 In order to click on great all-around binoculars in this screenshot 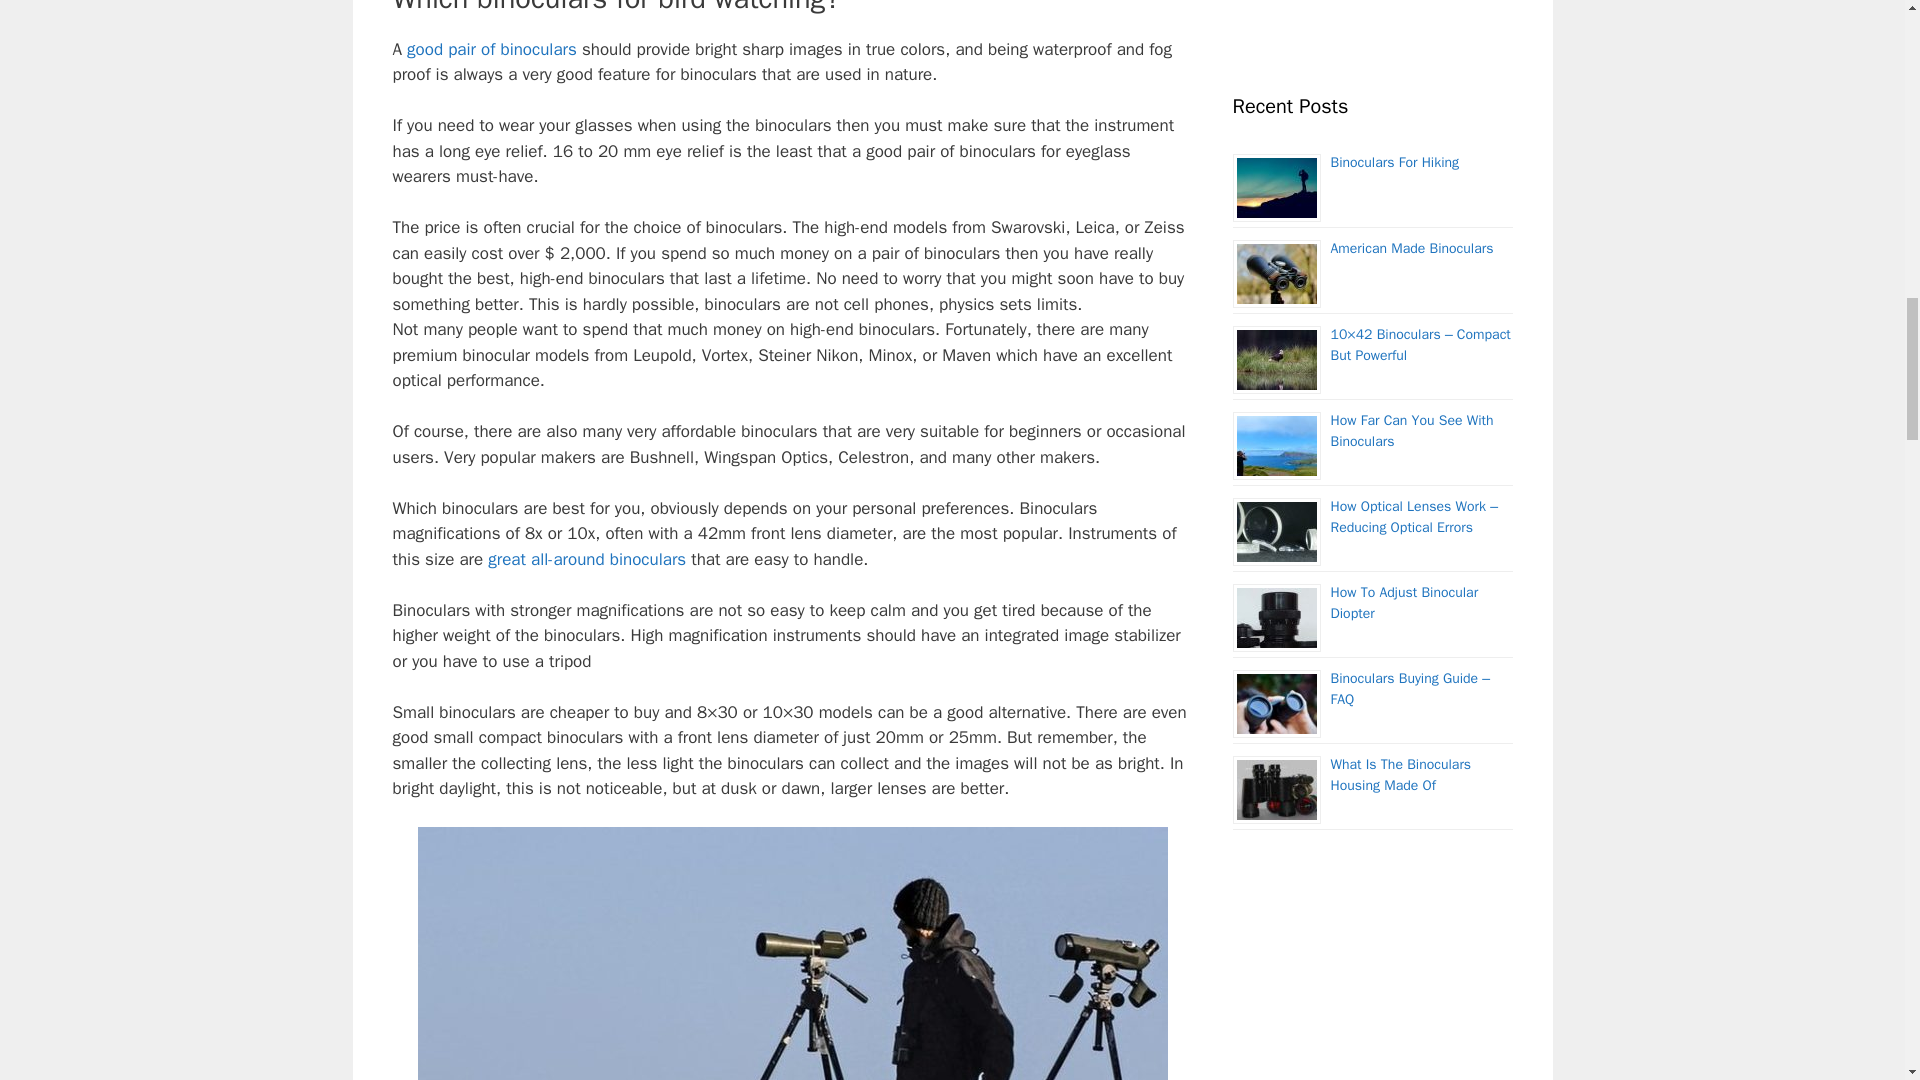, I will do `click(586, 559)`.